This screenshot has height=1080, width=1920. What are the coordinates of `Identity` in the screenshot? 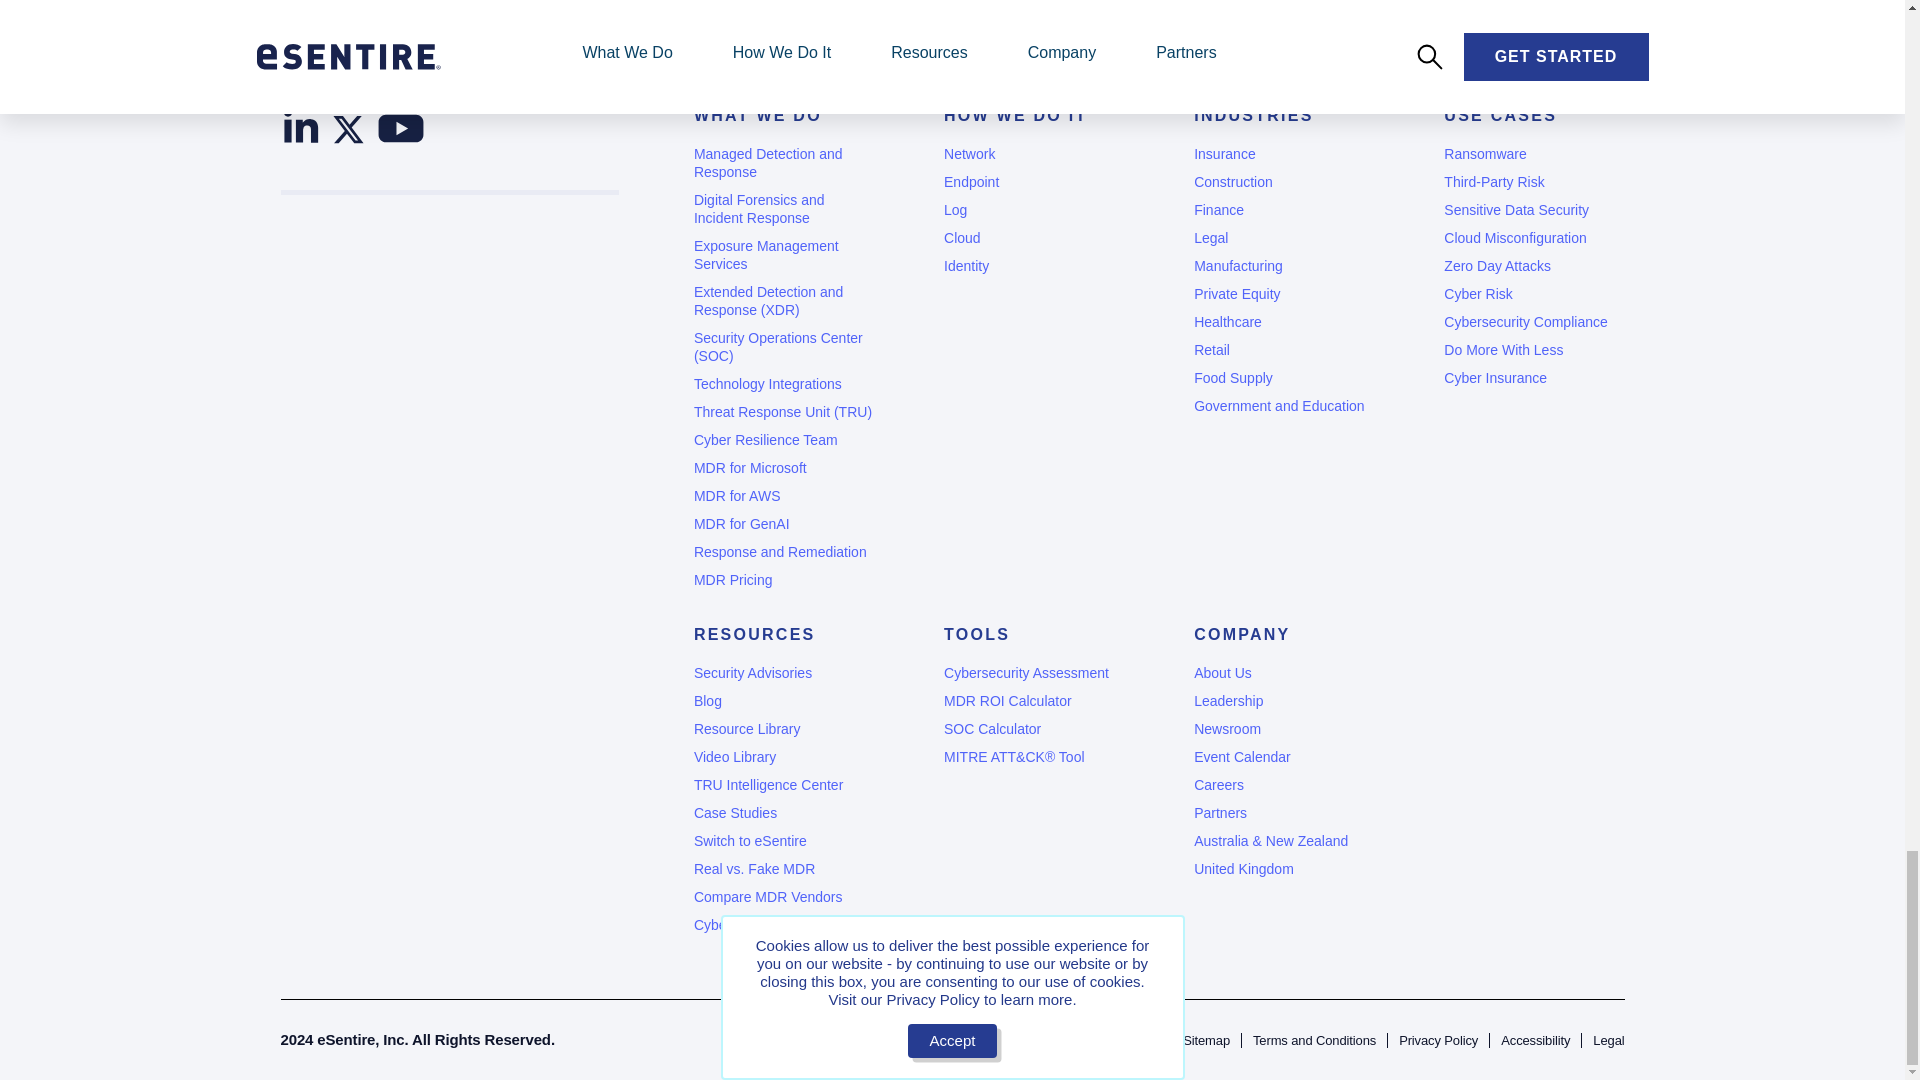 It's located at (1034, 266).